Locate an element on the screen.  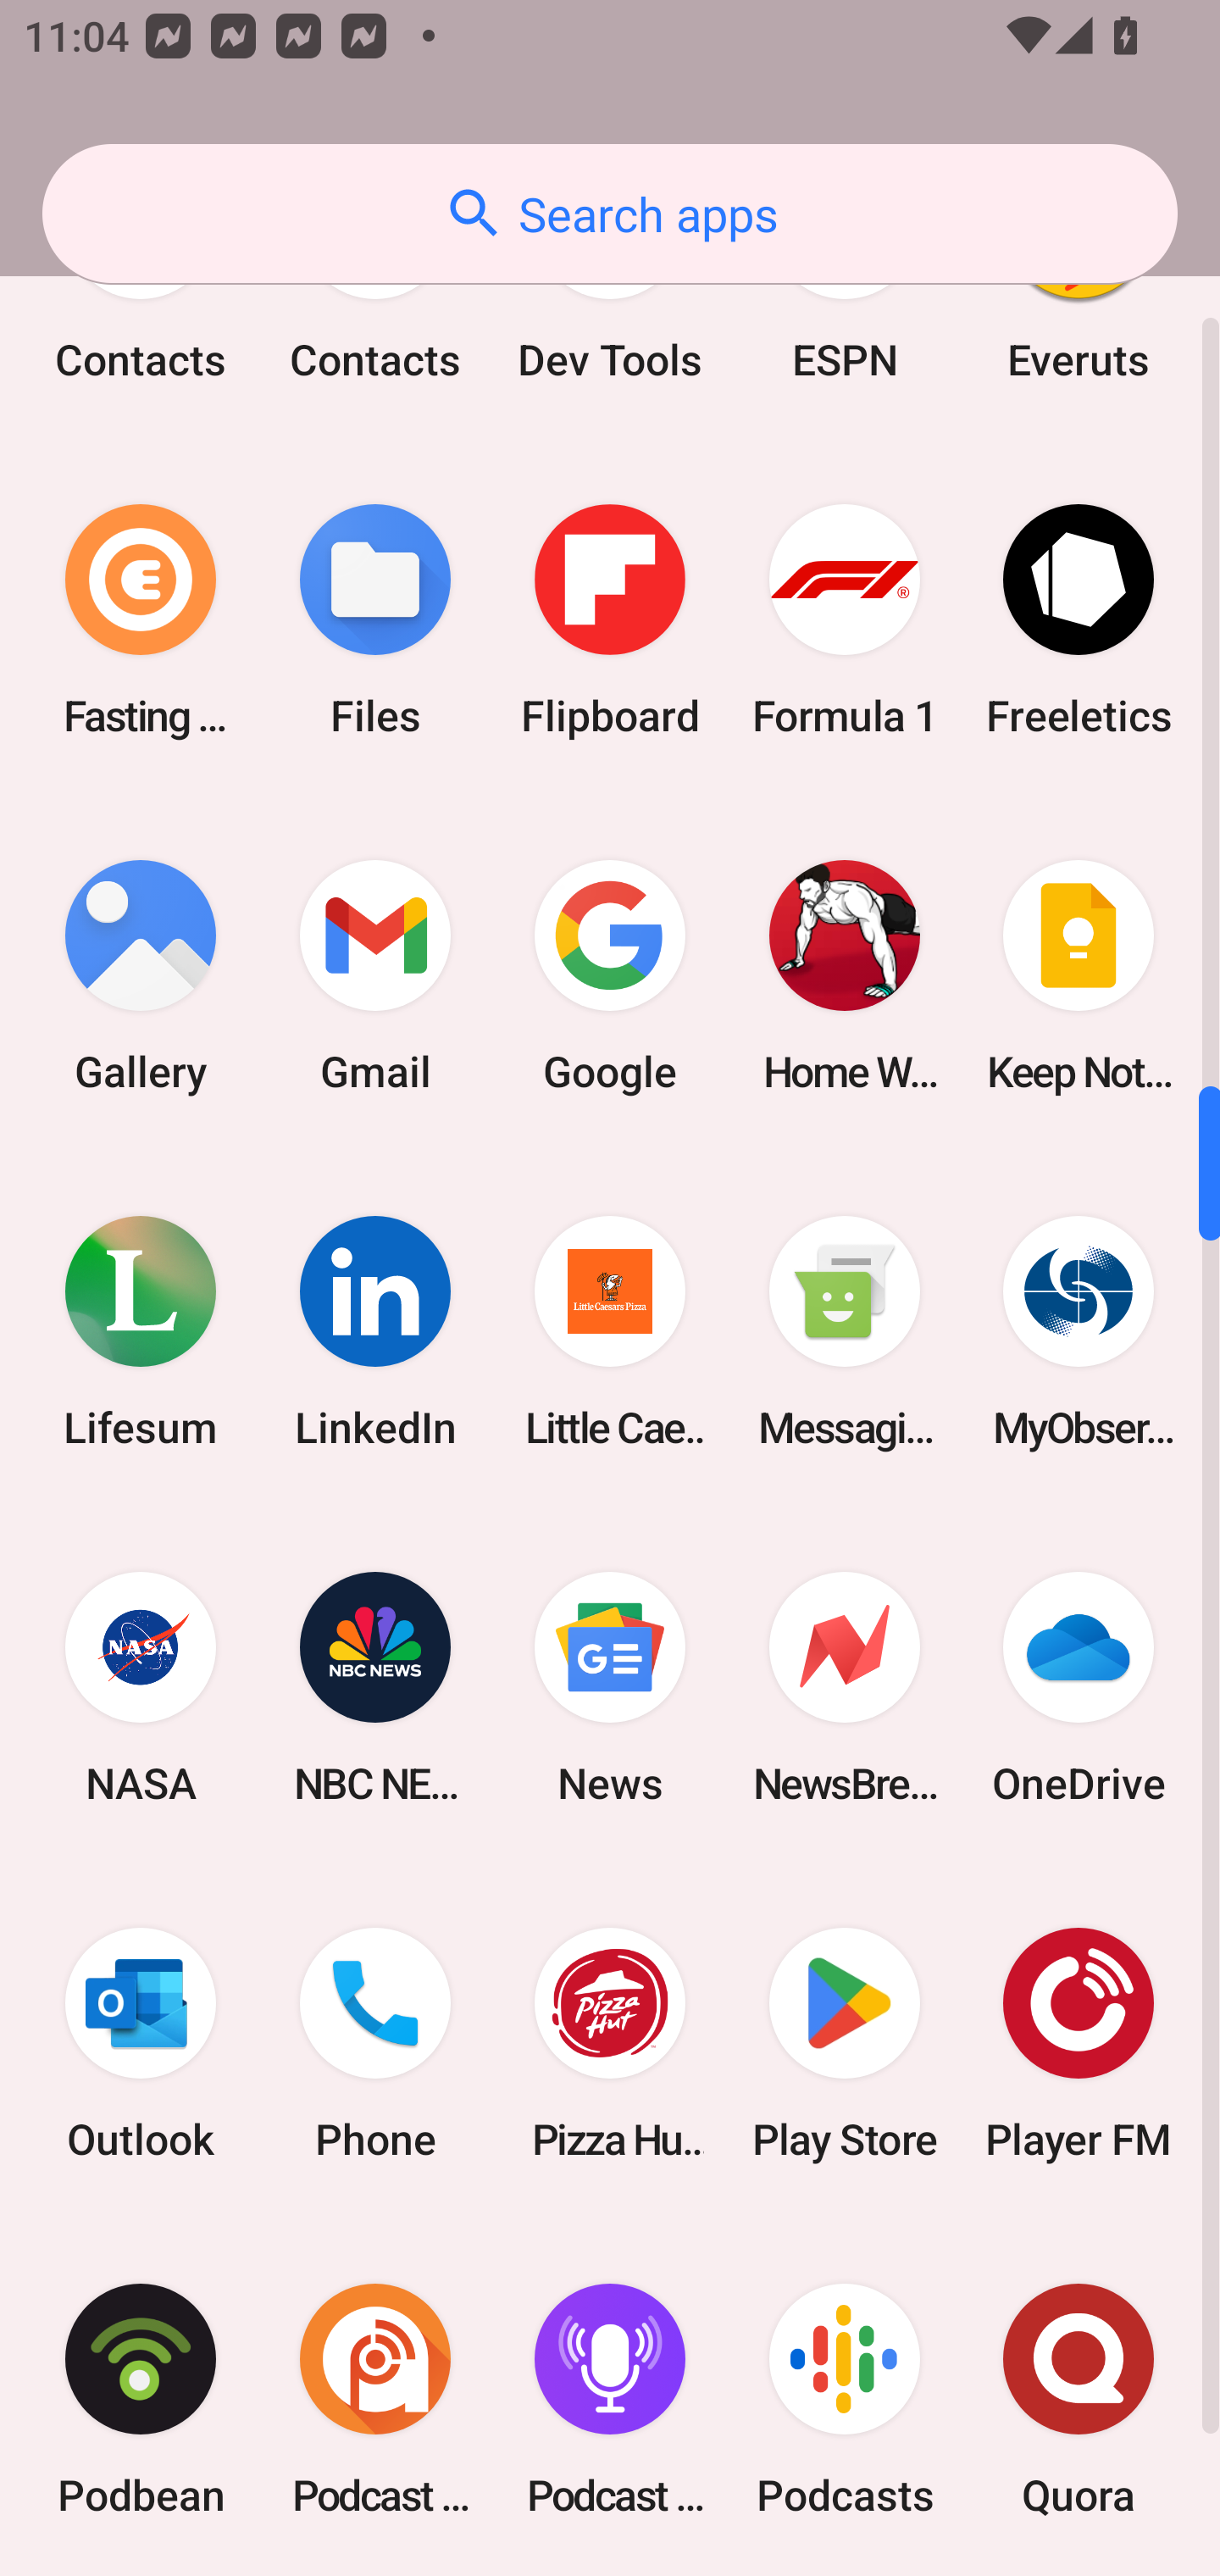
Quora is located at coordinates (1079, 2398).